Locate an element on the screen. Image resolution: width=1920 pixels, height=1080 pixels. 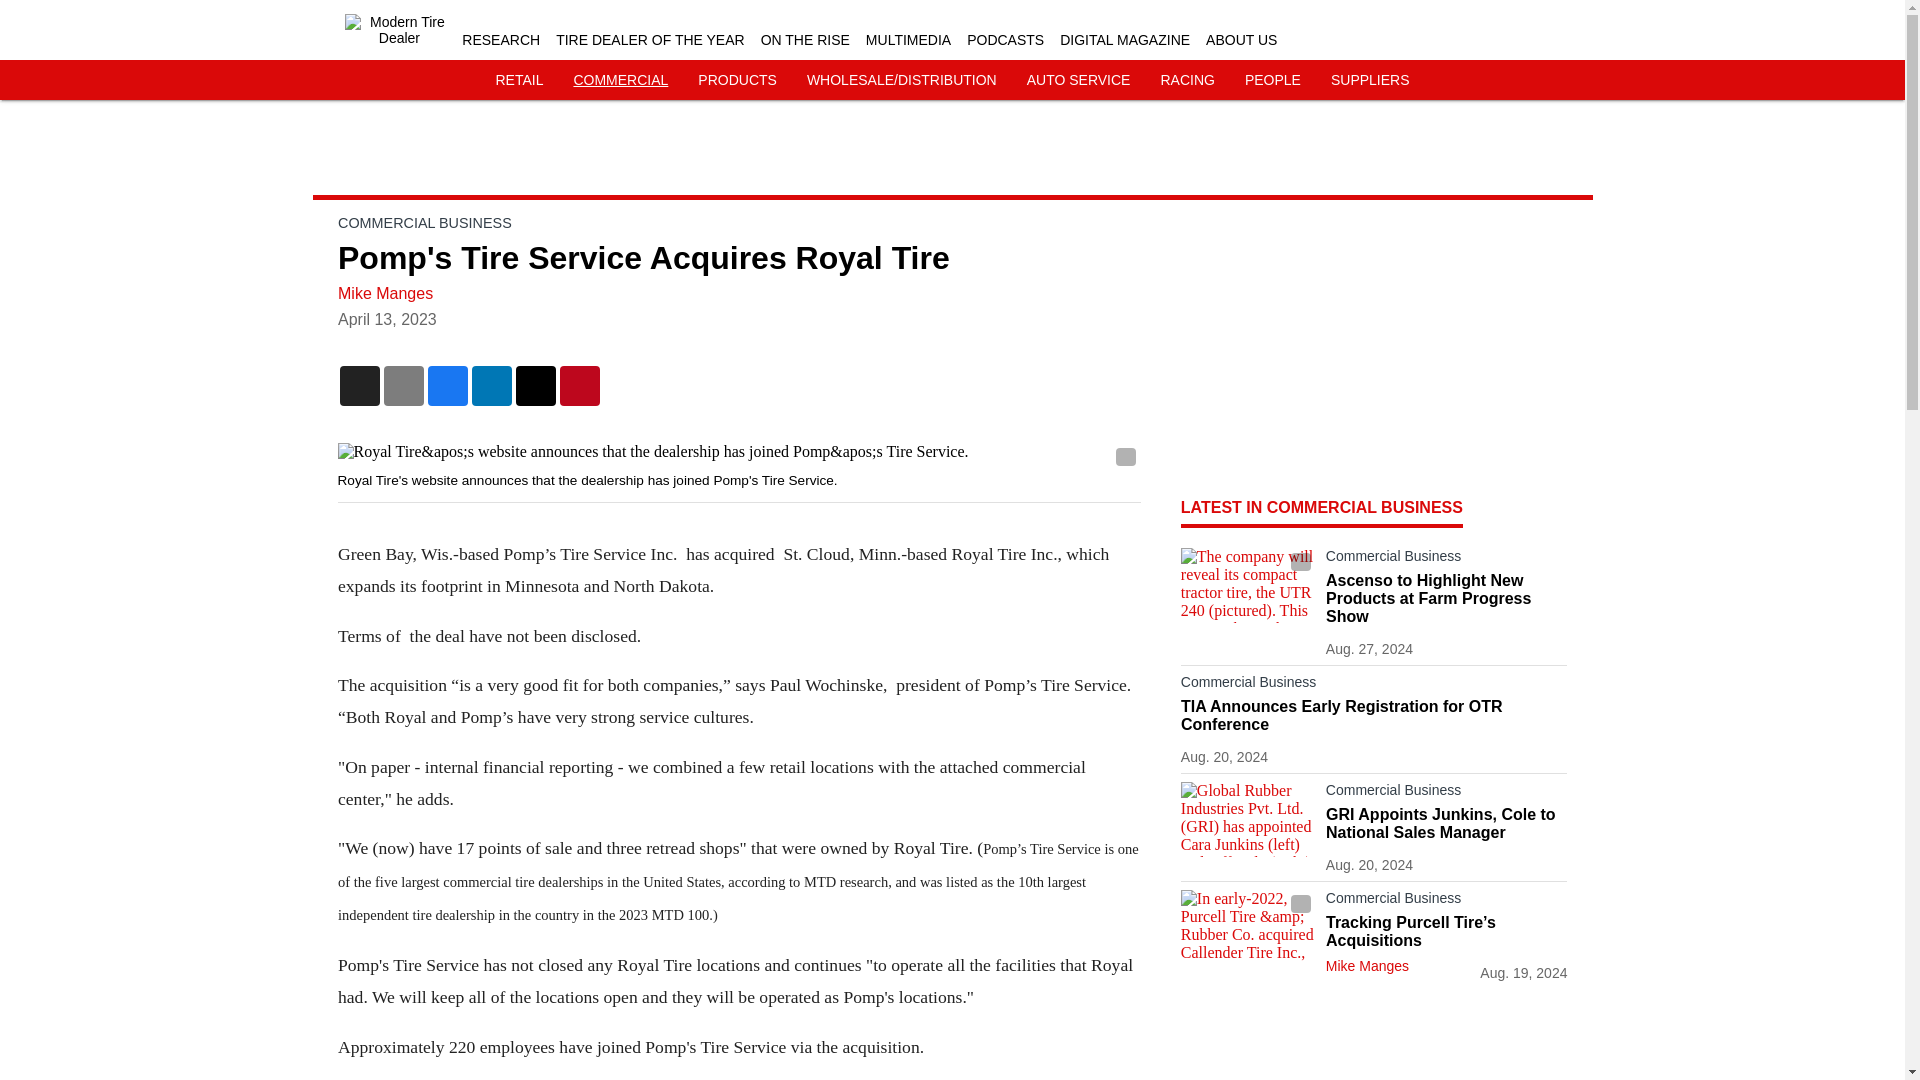
COMMERCIAL BUSINESS is located at coordinates (424, 222).